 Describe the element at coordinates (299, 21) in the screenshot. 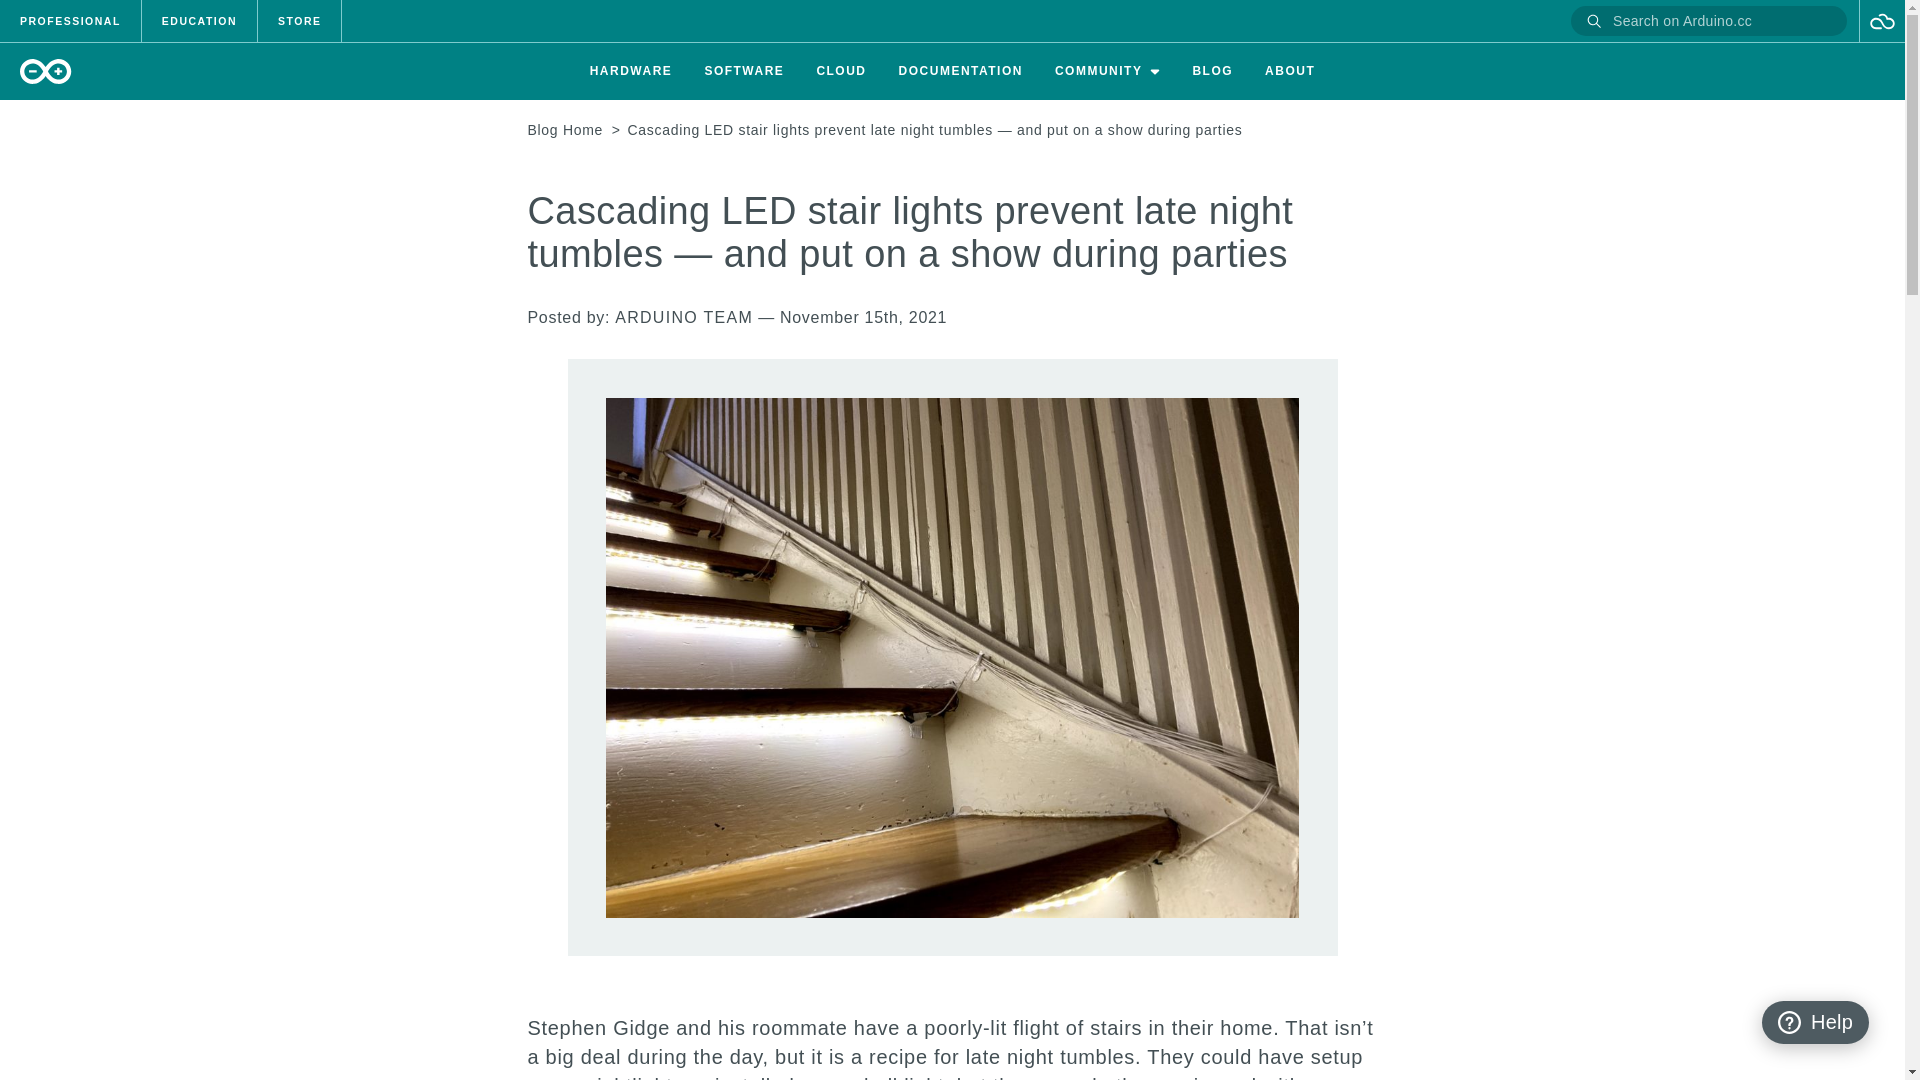

I see `STORE` at that location.